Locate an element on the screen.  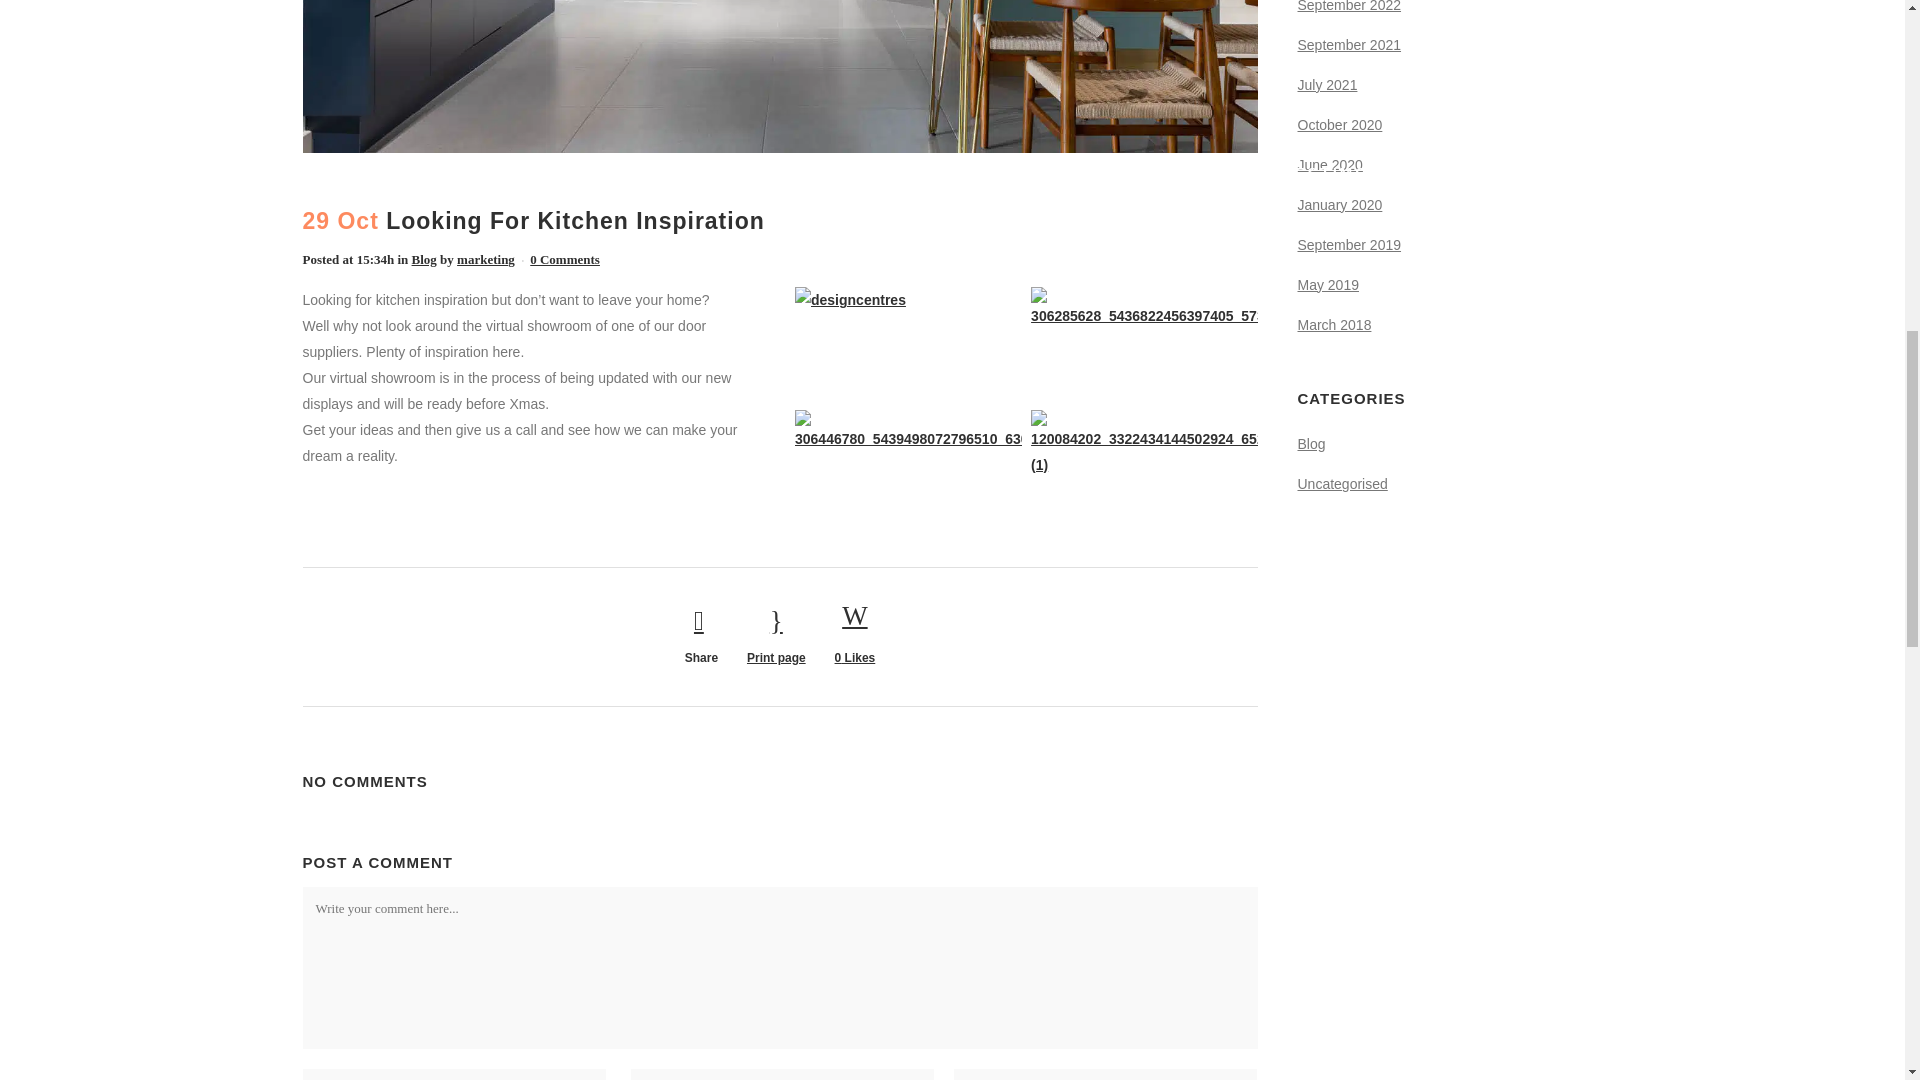
0 Comments is located at coordinates (564, 258).